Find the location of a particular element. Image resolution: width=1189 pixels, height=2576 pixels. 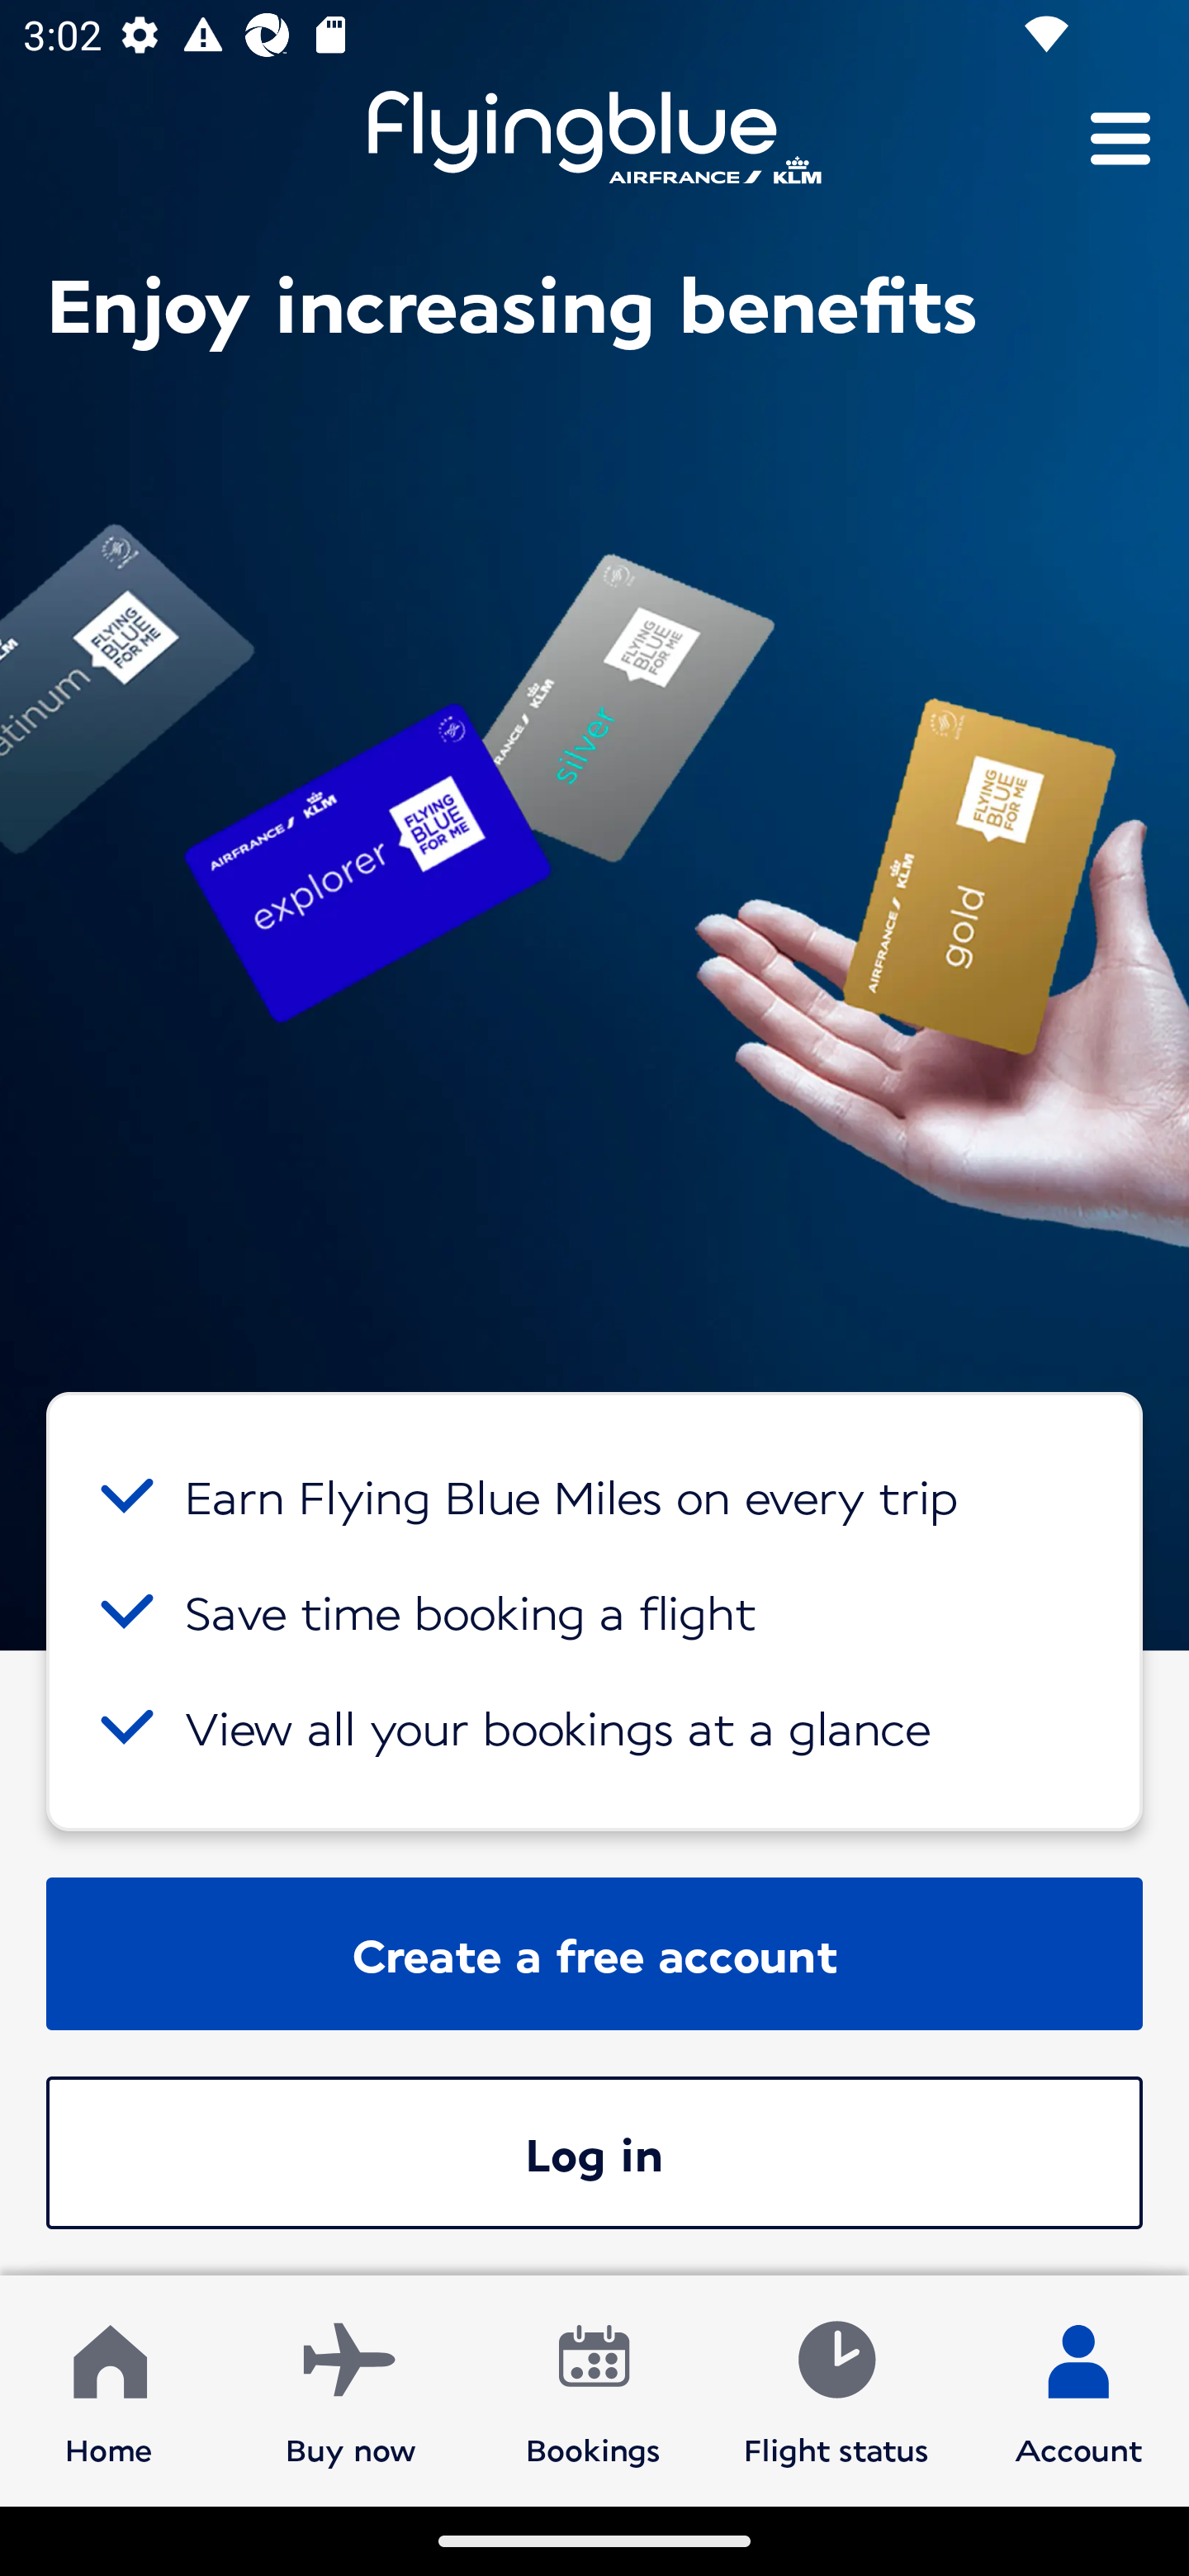

Log in is located at coordinates (594, 2152).